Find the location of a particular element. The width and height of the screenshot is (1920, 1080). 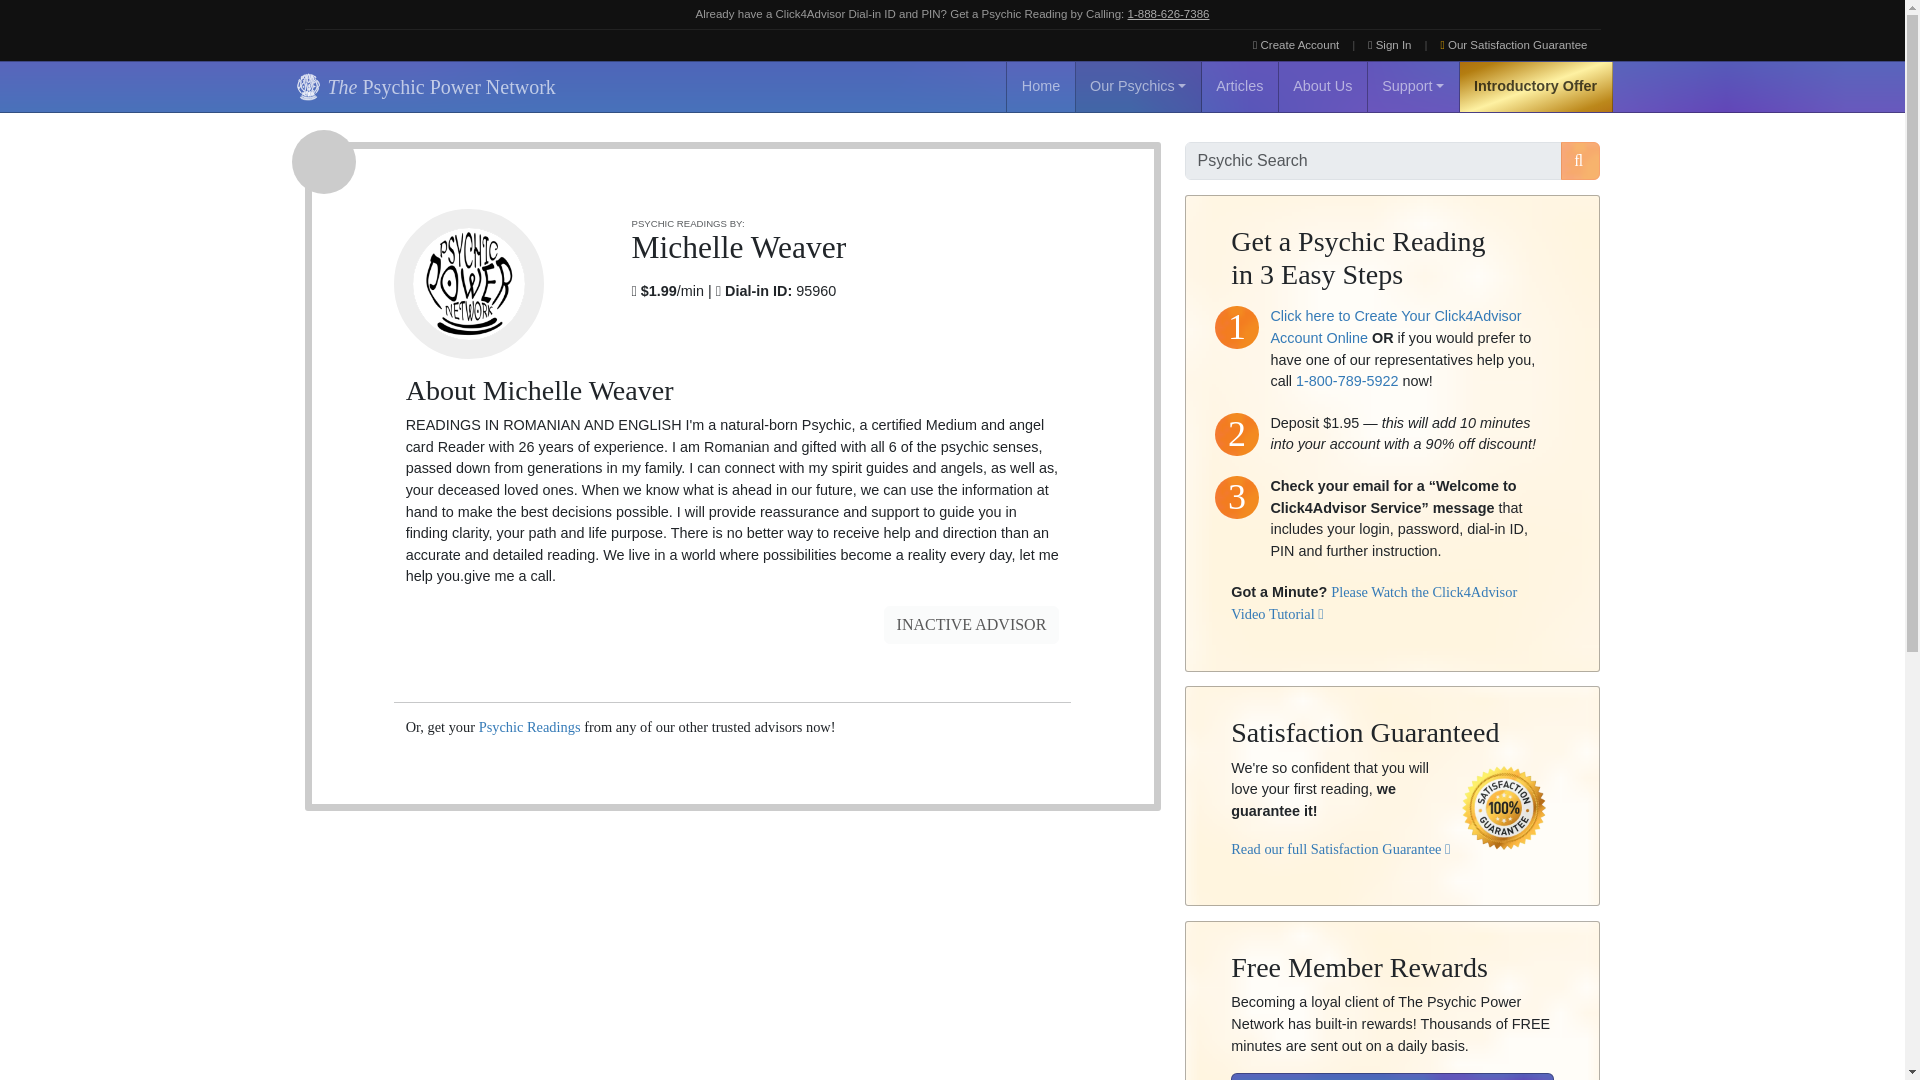

Home is located at coordinates (1040, 86).